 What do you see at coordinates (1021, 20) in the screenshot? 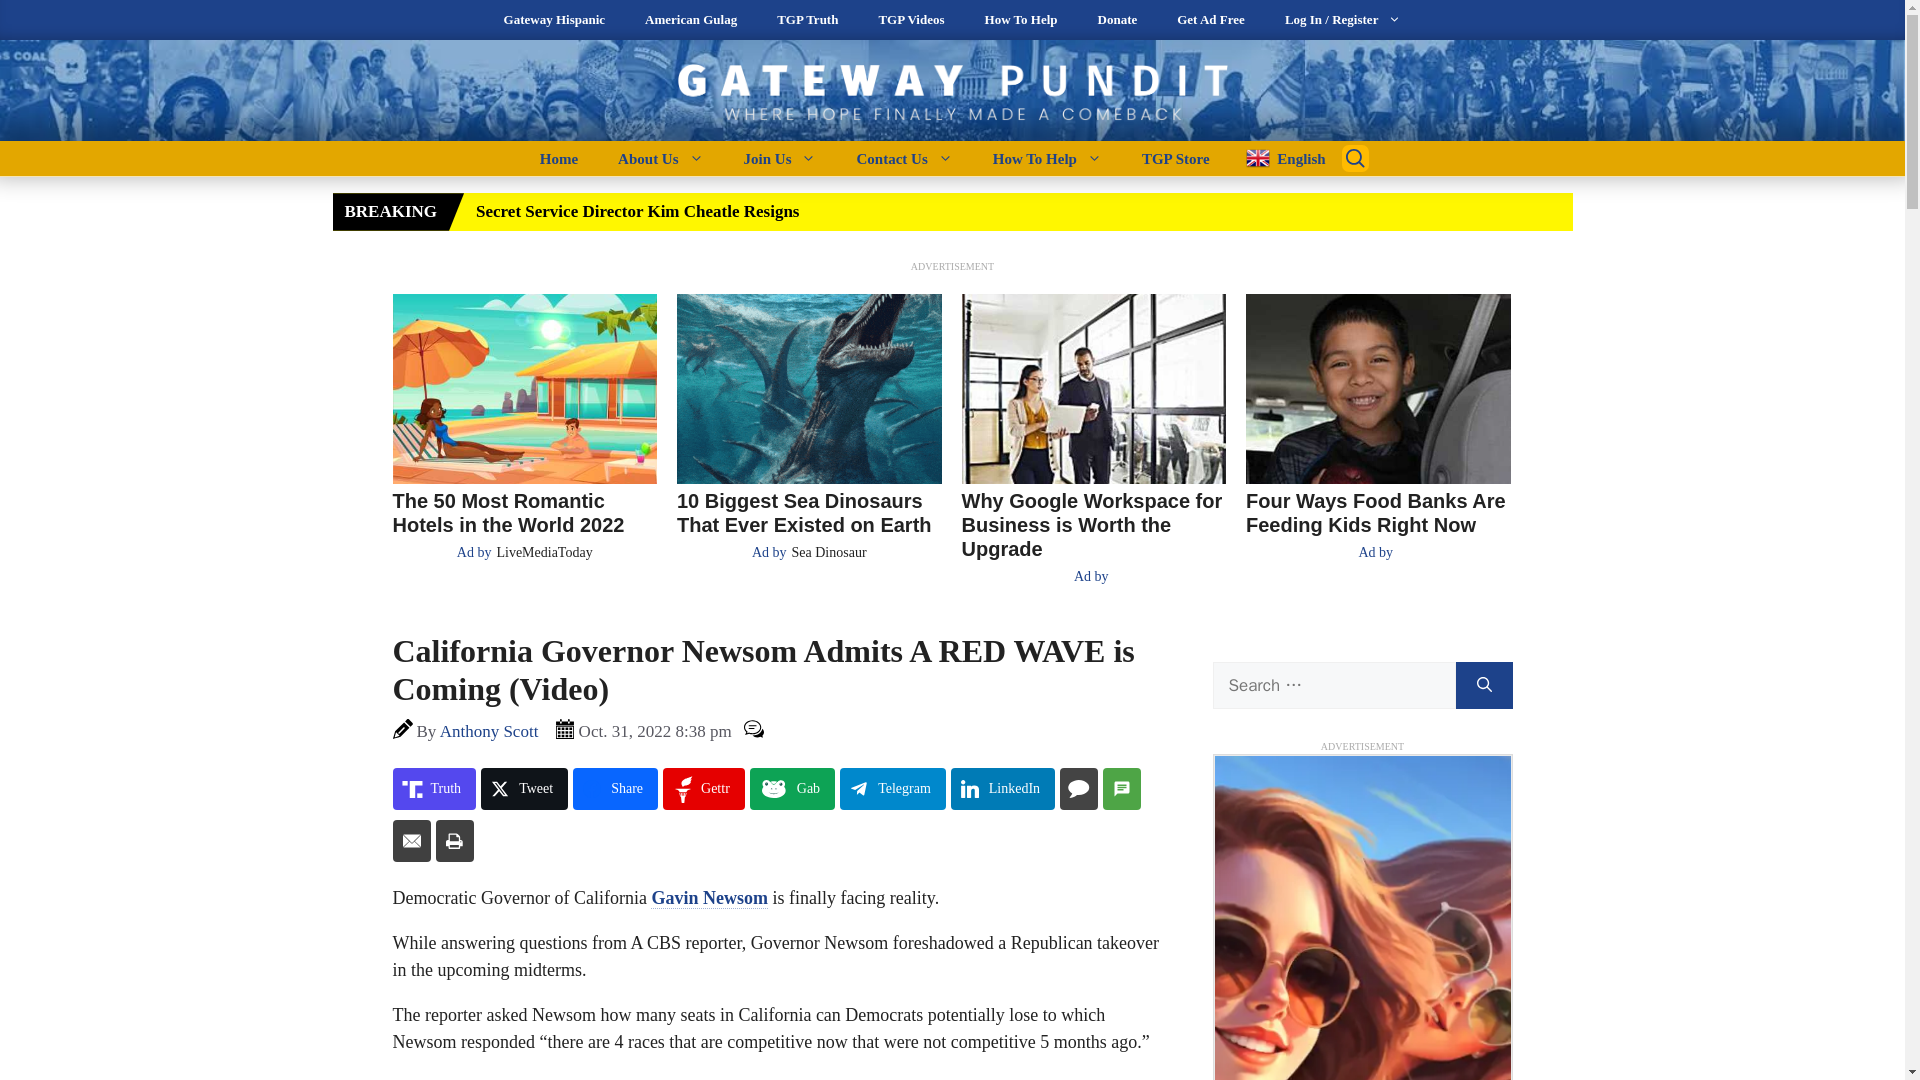
I see `How To Help` at bounding box center [1021, 20].